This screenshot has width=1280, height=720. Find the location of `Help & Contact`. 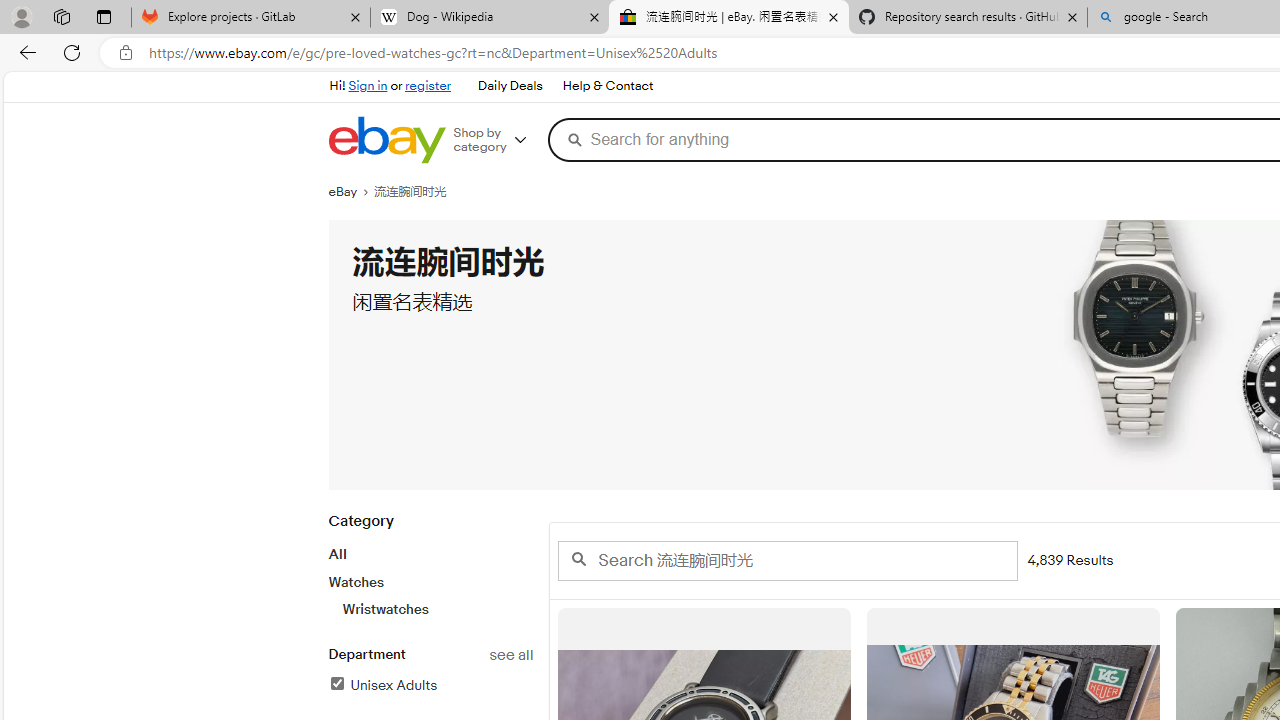

Help & Contact is located at coordinates (608, 86).